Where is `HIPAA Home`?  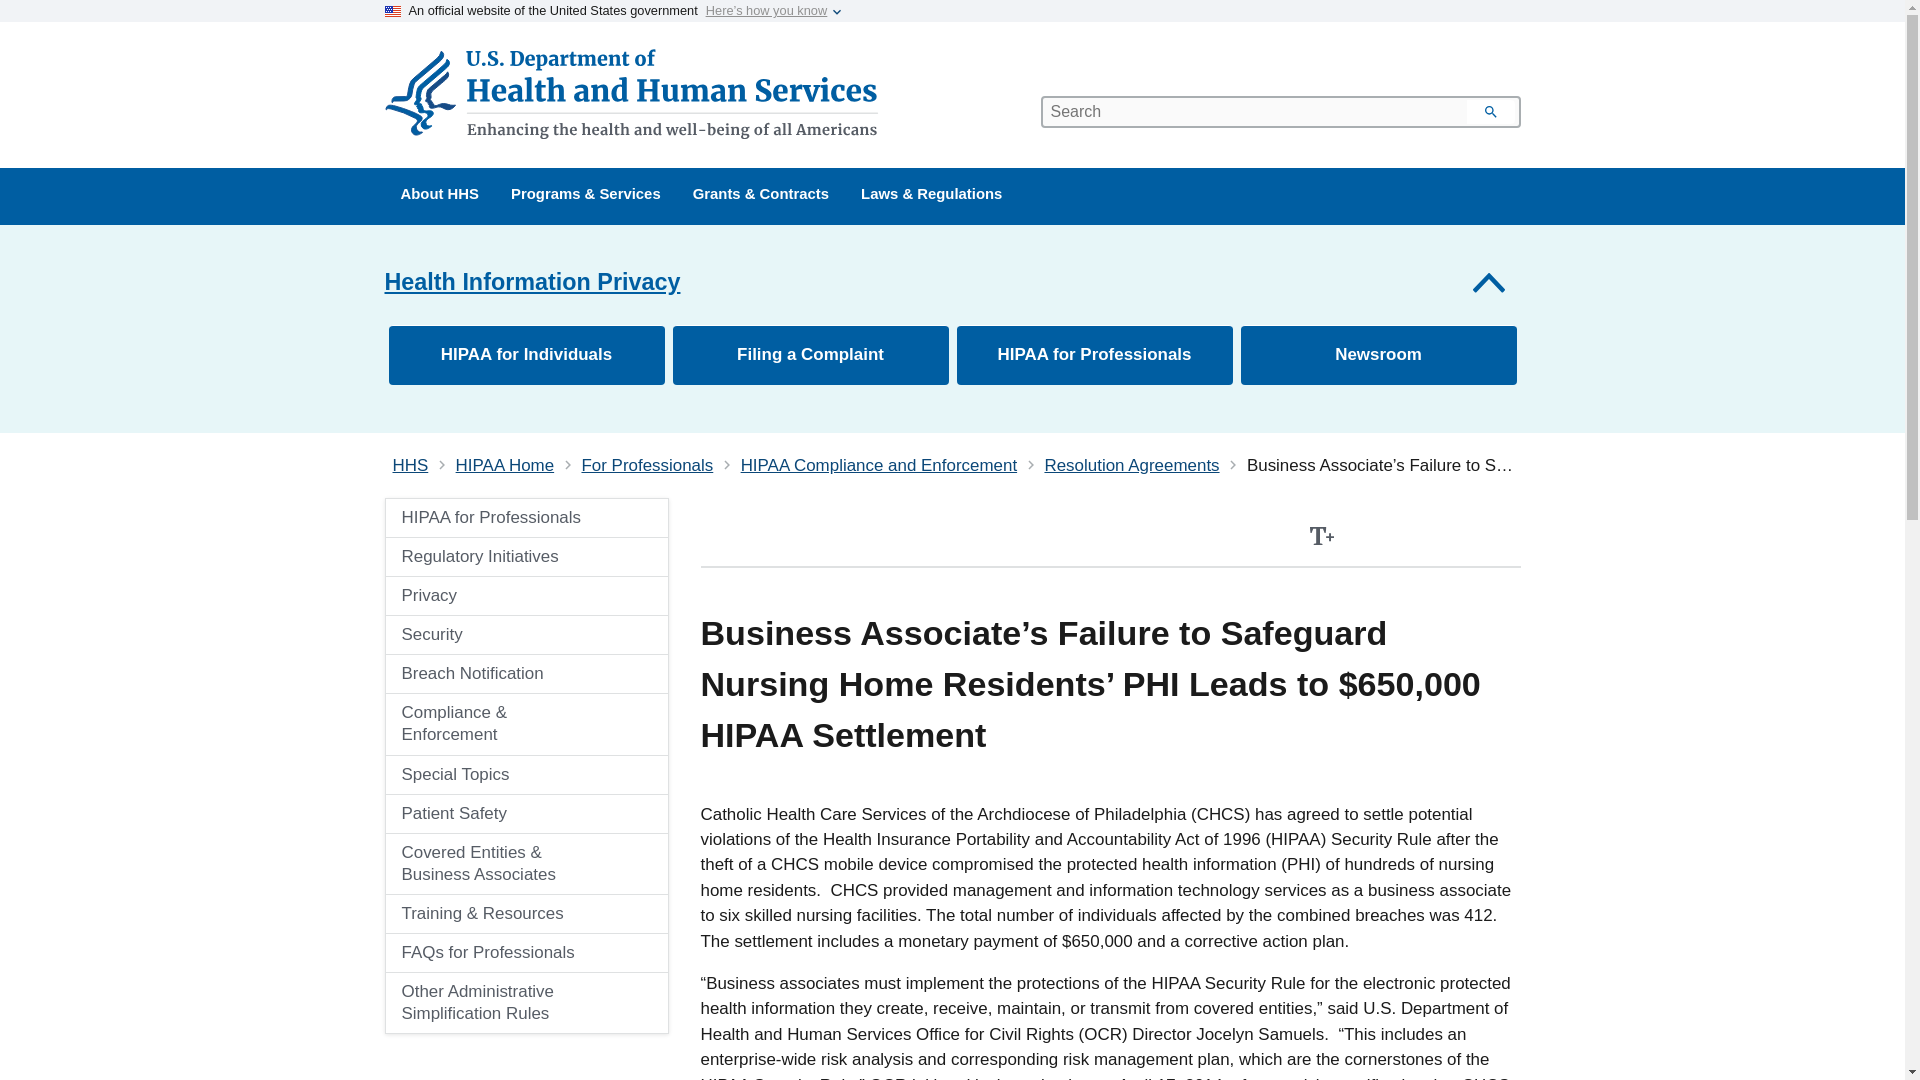
HIPAA Home is located at coordinates (505, 465).